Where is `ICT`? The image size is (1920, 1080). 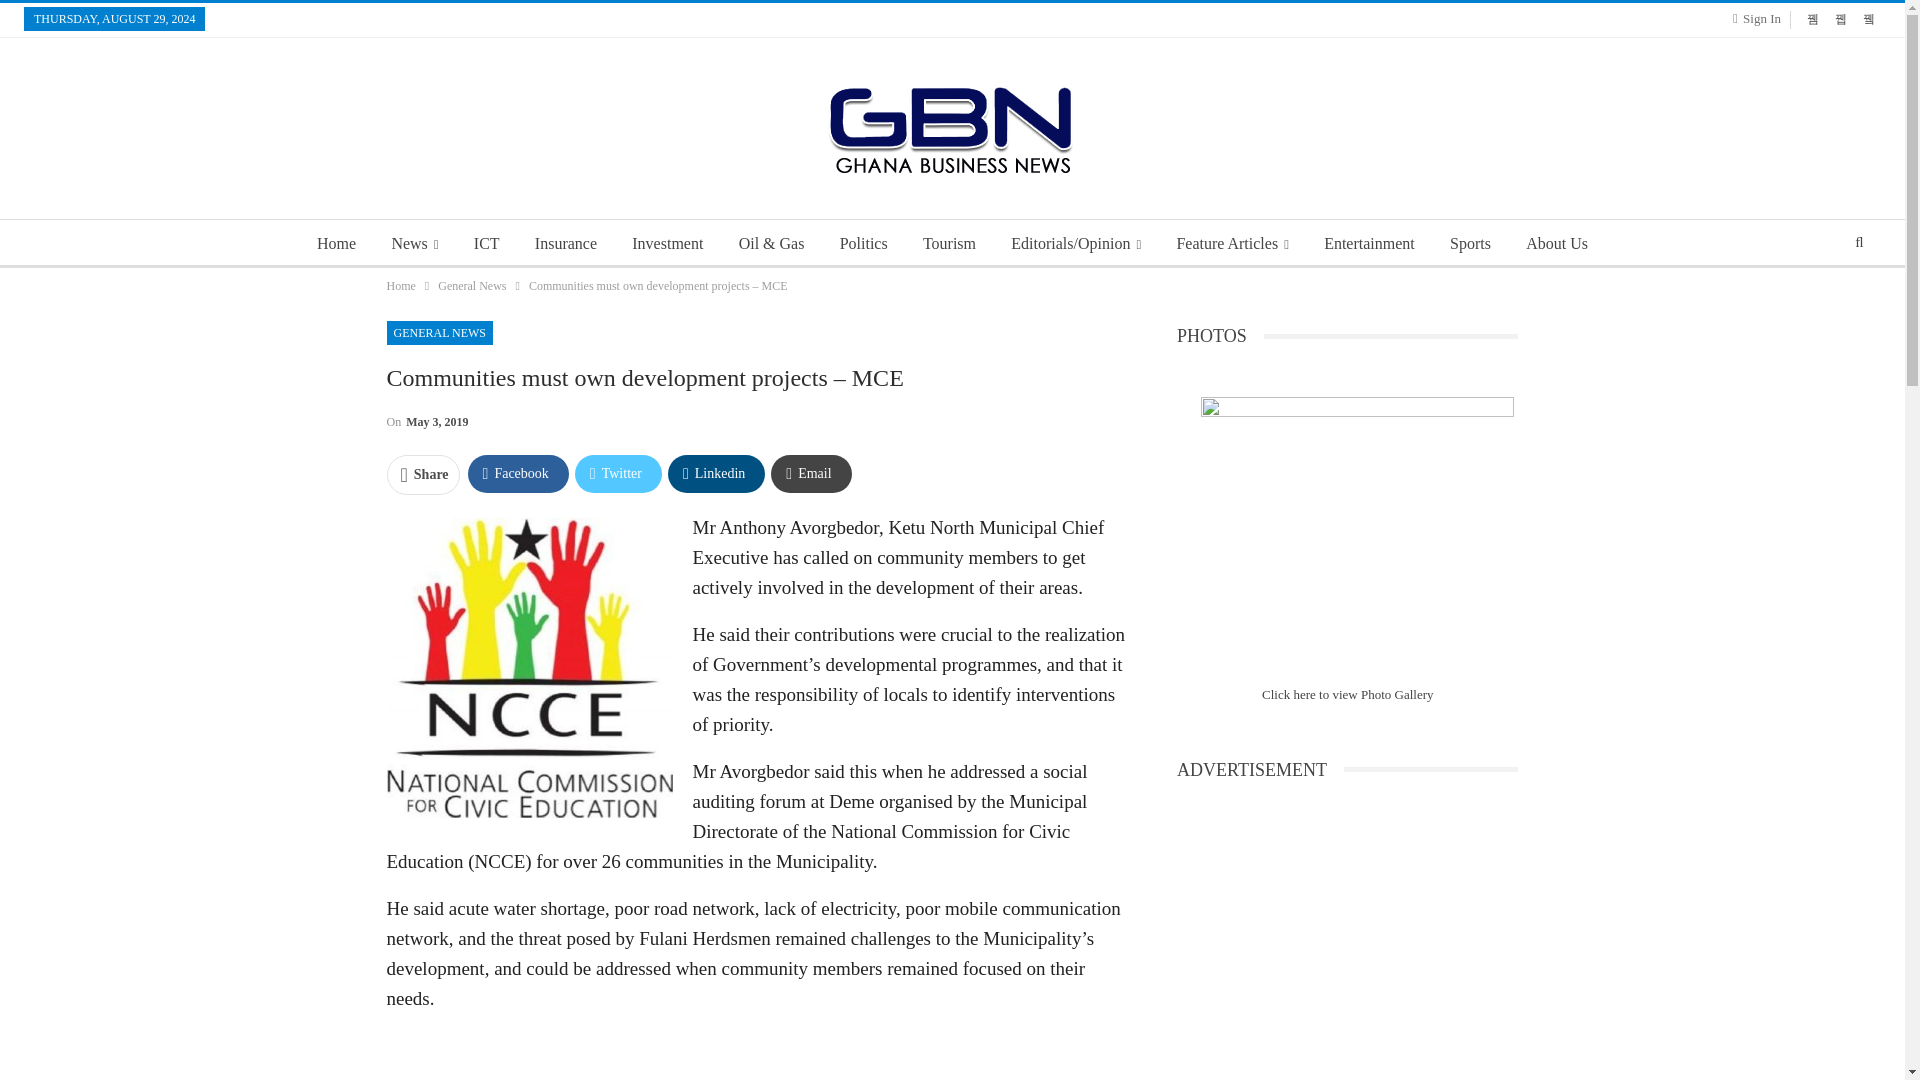
ICT is located at coordinates (487, 244).